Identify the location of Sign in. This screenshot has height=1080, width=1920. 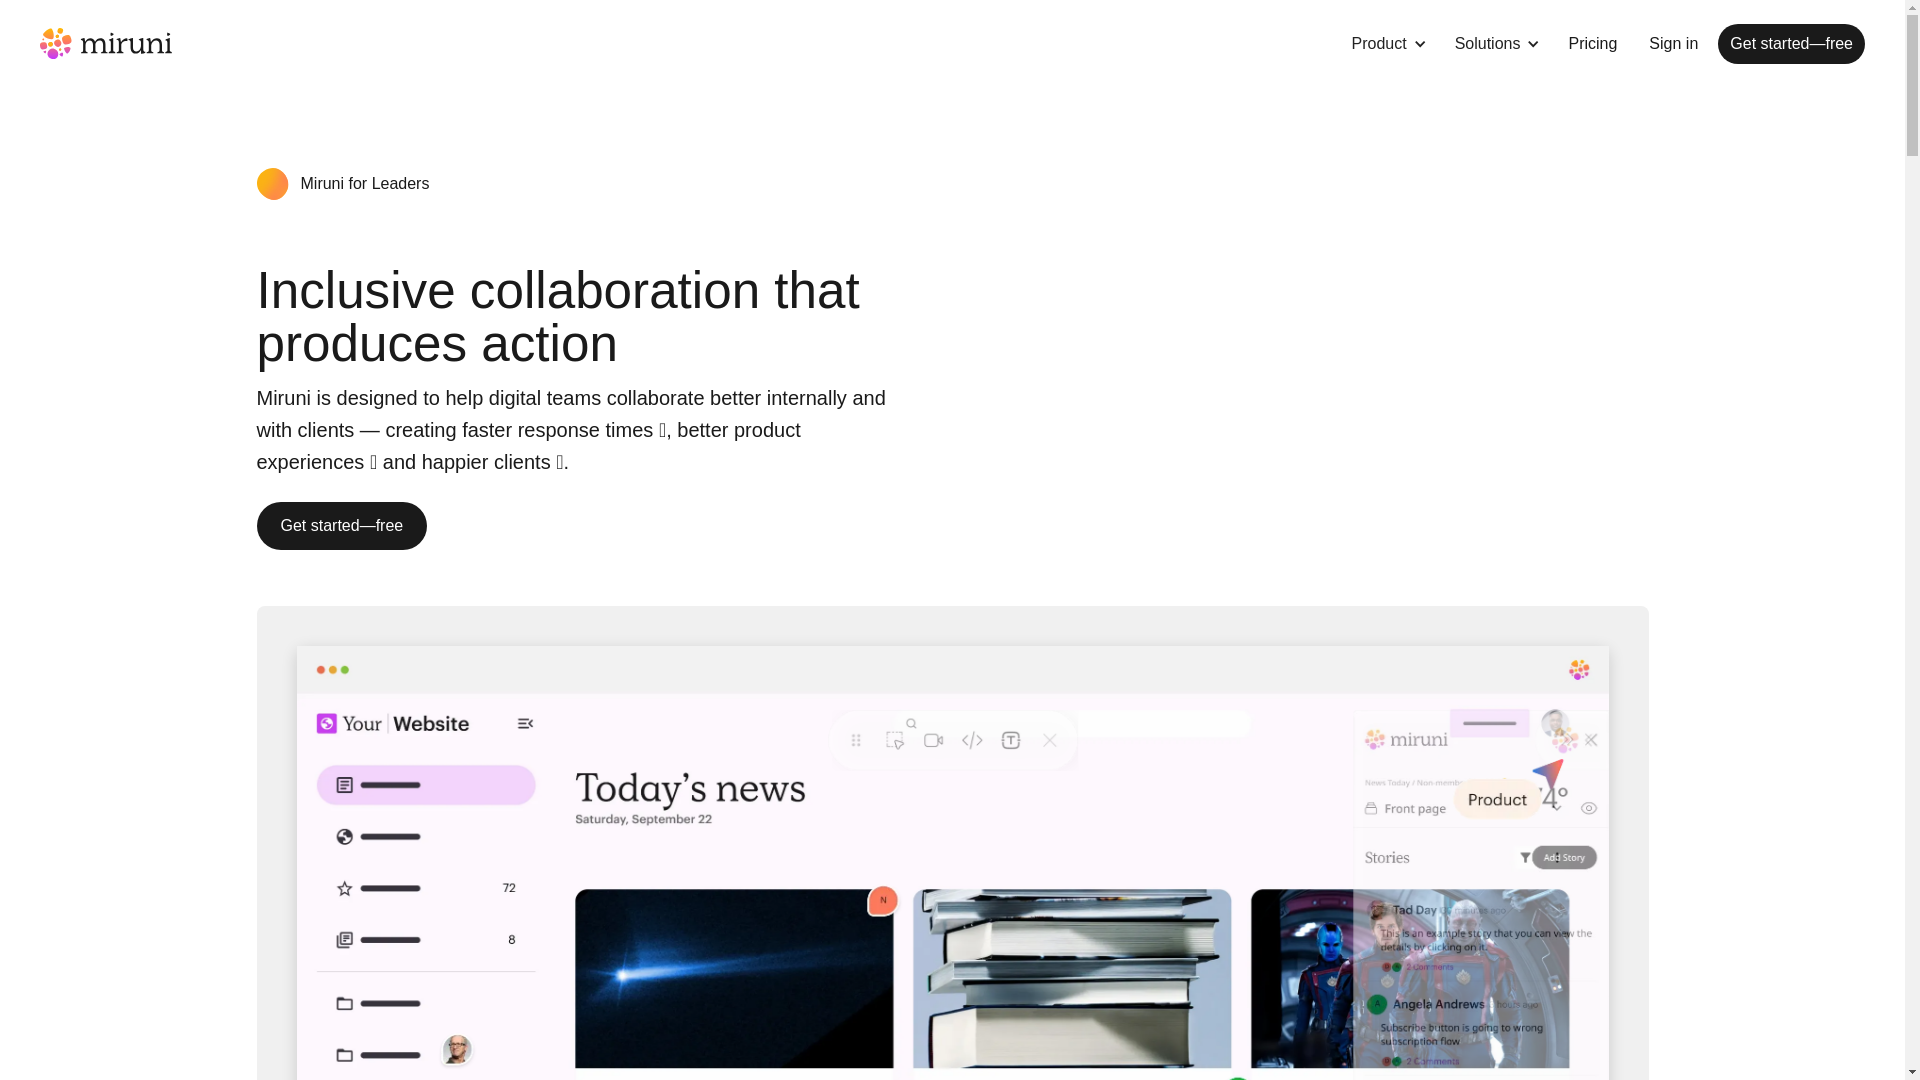
(1674, 43).